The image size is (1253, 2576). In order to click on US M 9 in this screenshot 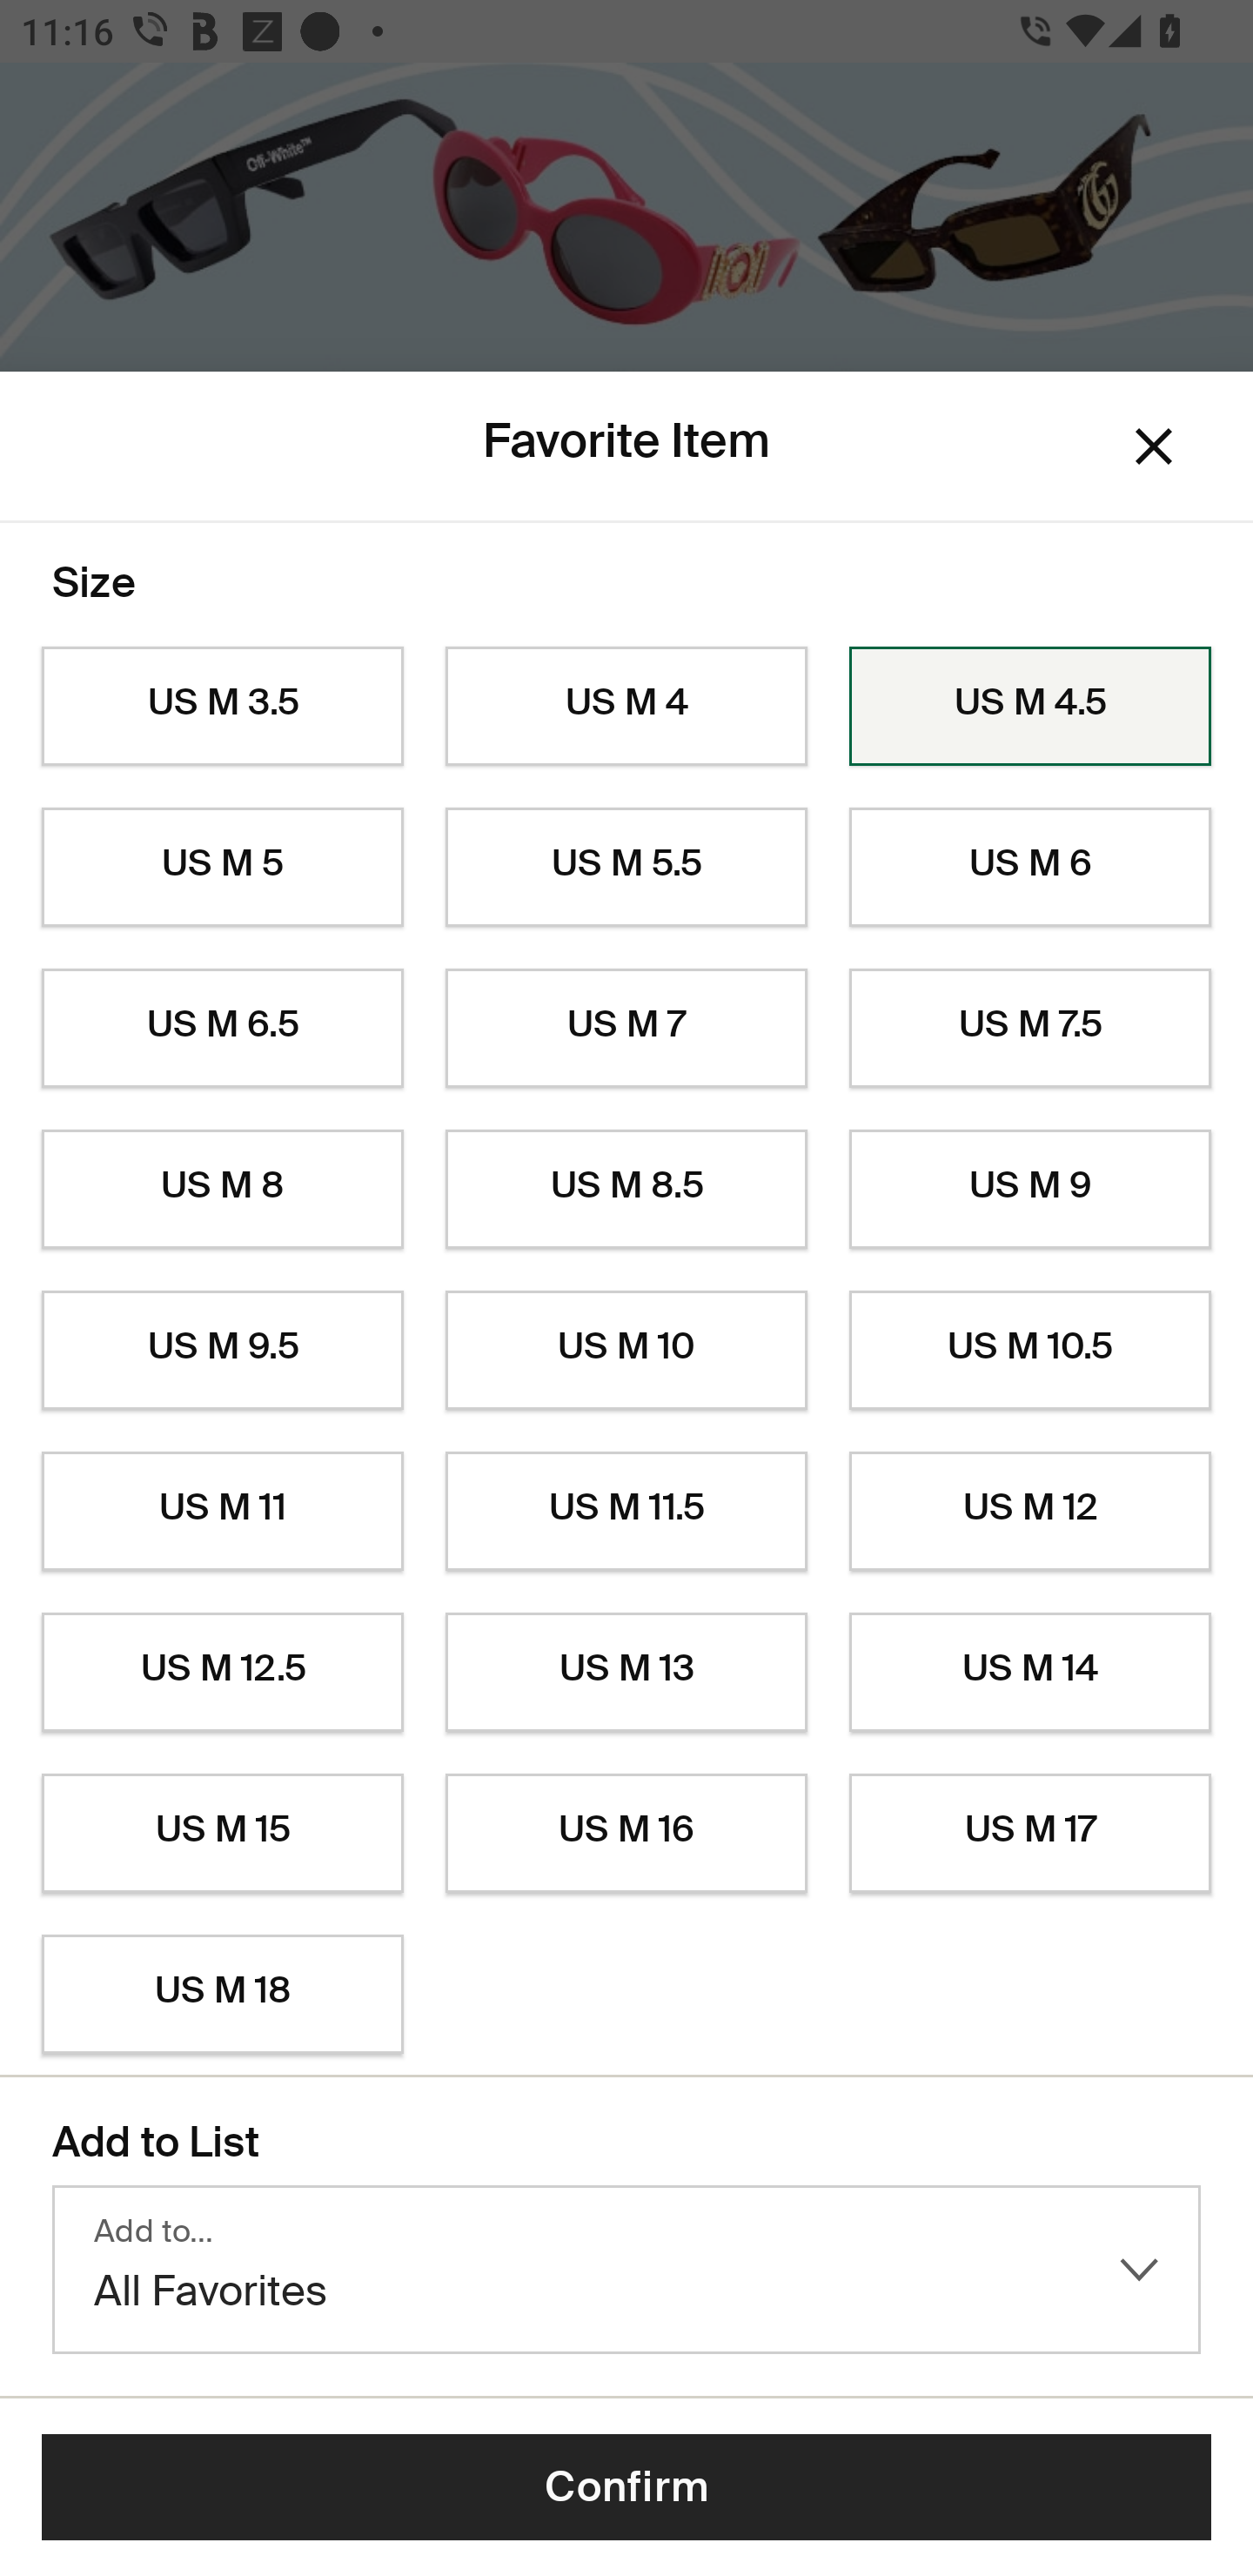, I will do `click(1030, 1190)`.